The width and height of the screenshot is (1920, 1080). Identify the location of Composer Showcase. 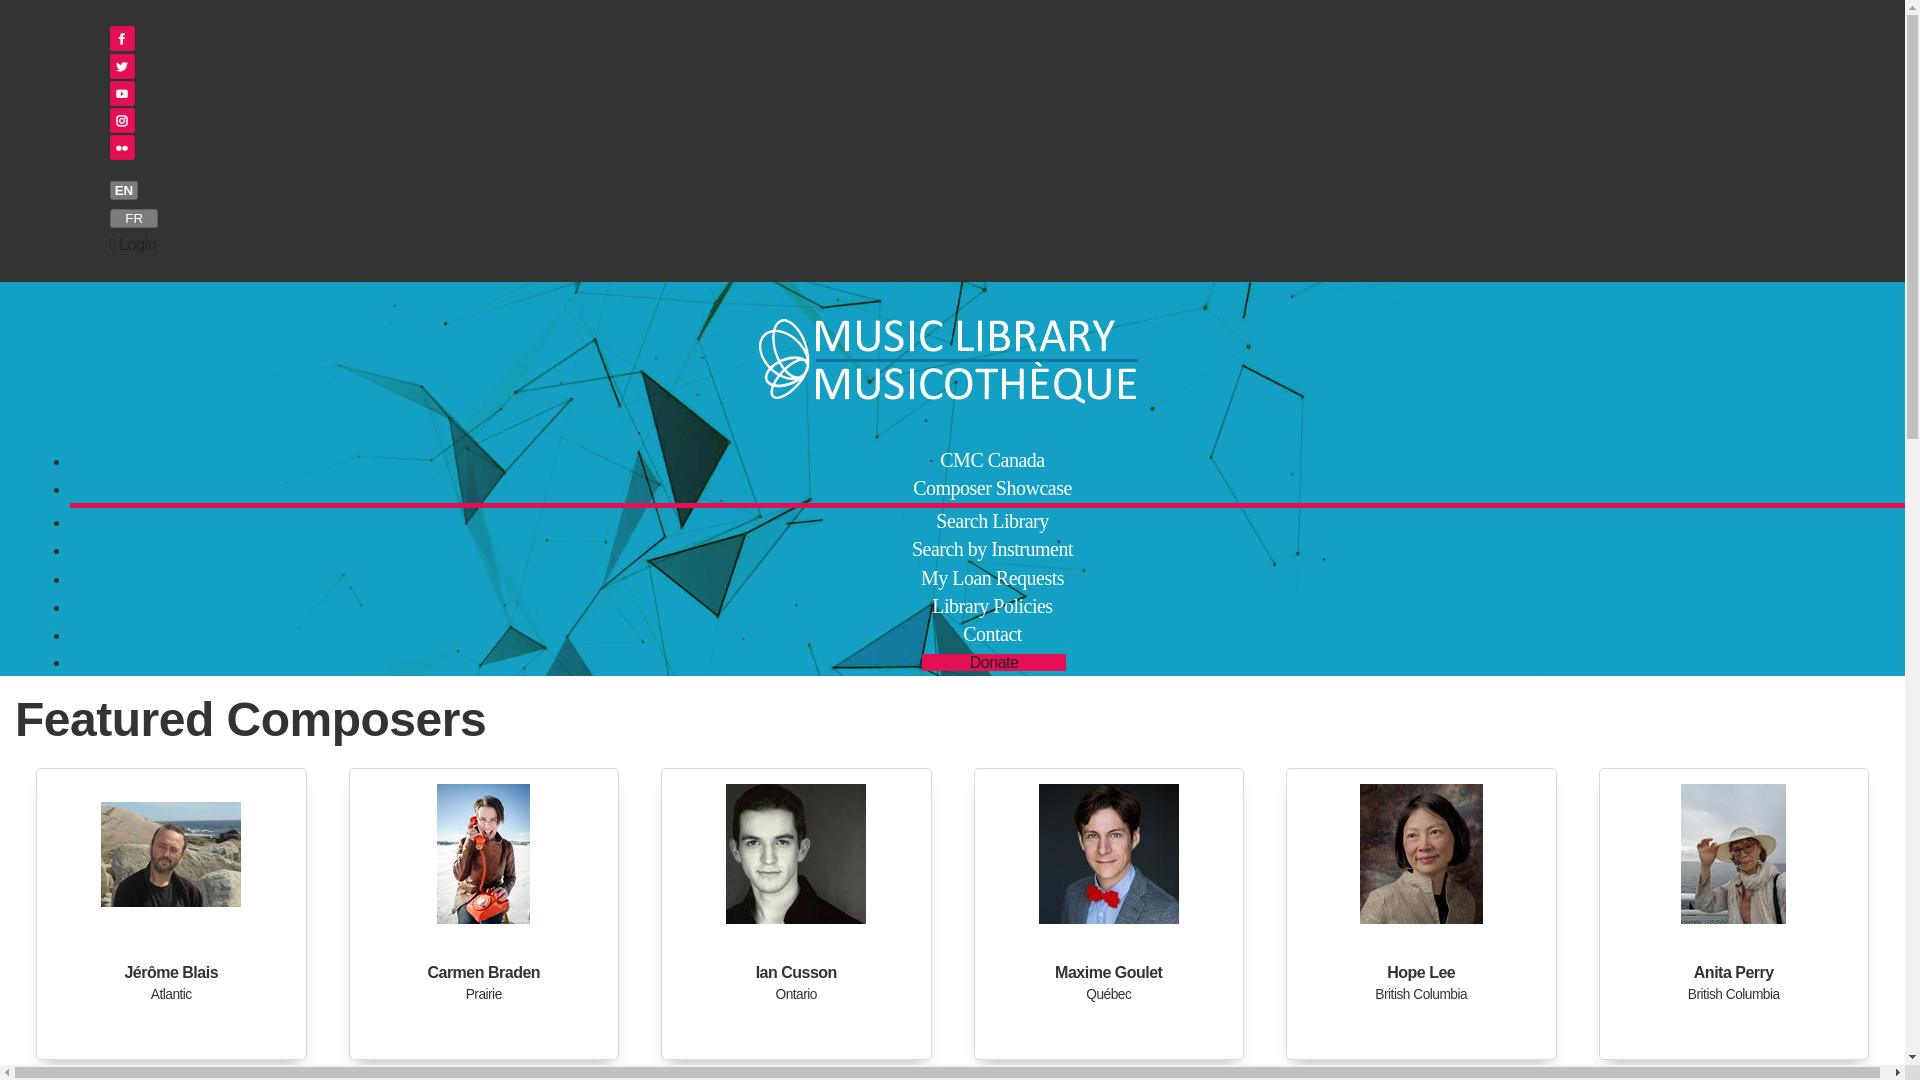
(992, 488).